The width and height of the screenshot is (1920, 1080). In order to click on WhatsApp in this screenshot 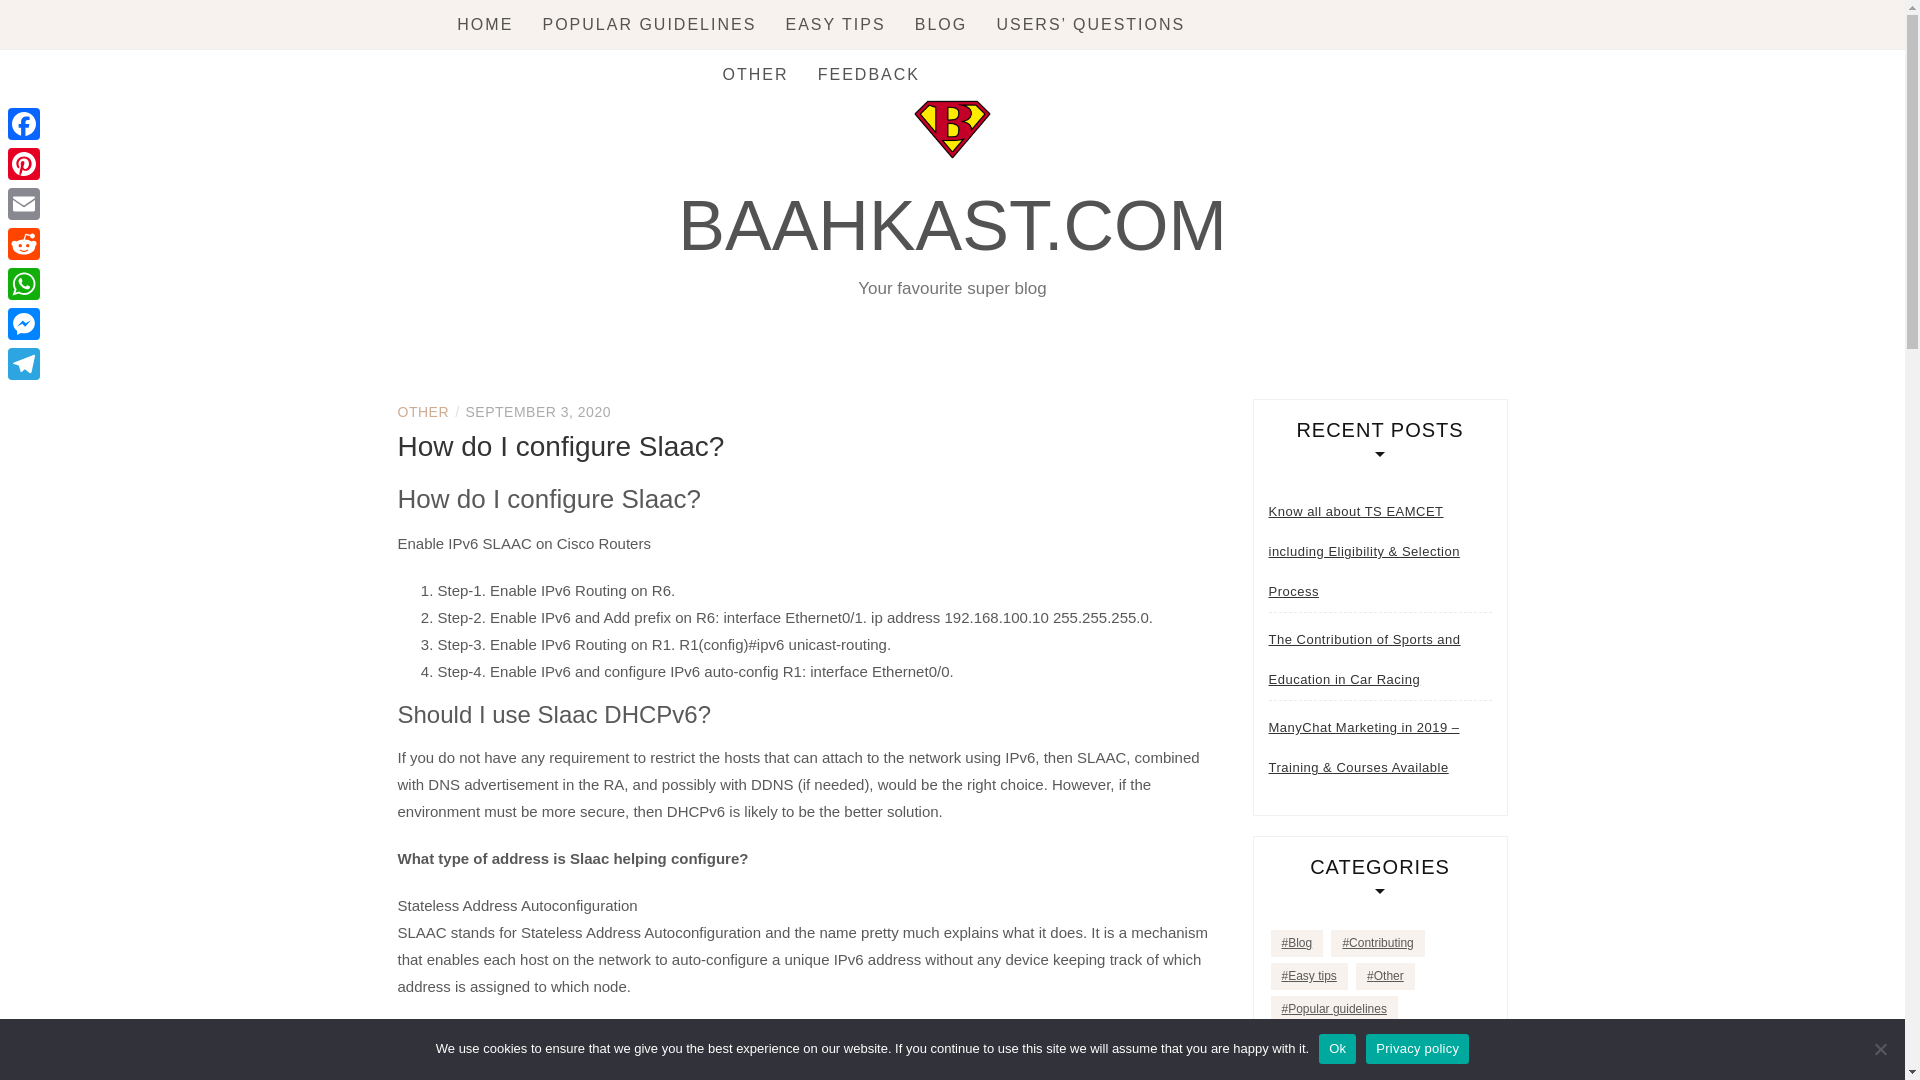, I will do `click(24, 283)`.